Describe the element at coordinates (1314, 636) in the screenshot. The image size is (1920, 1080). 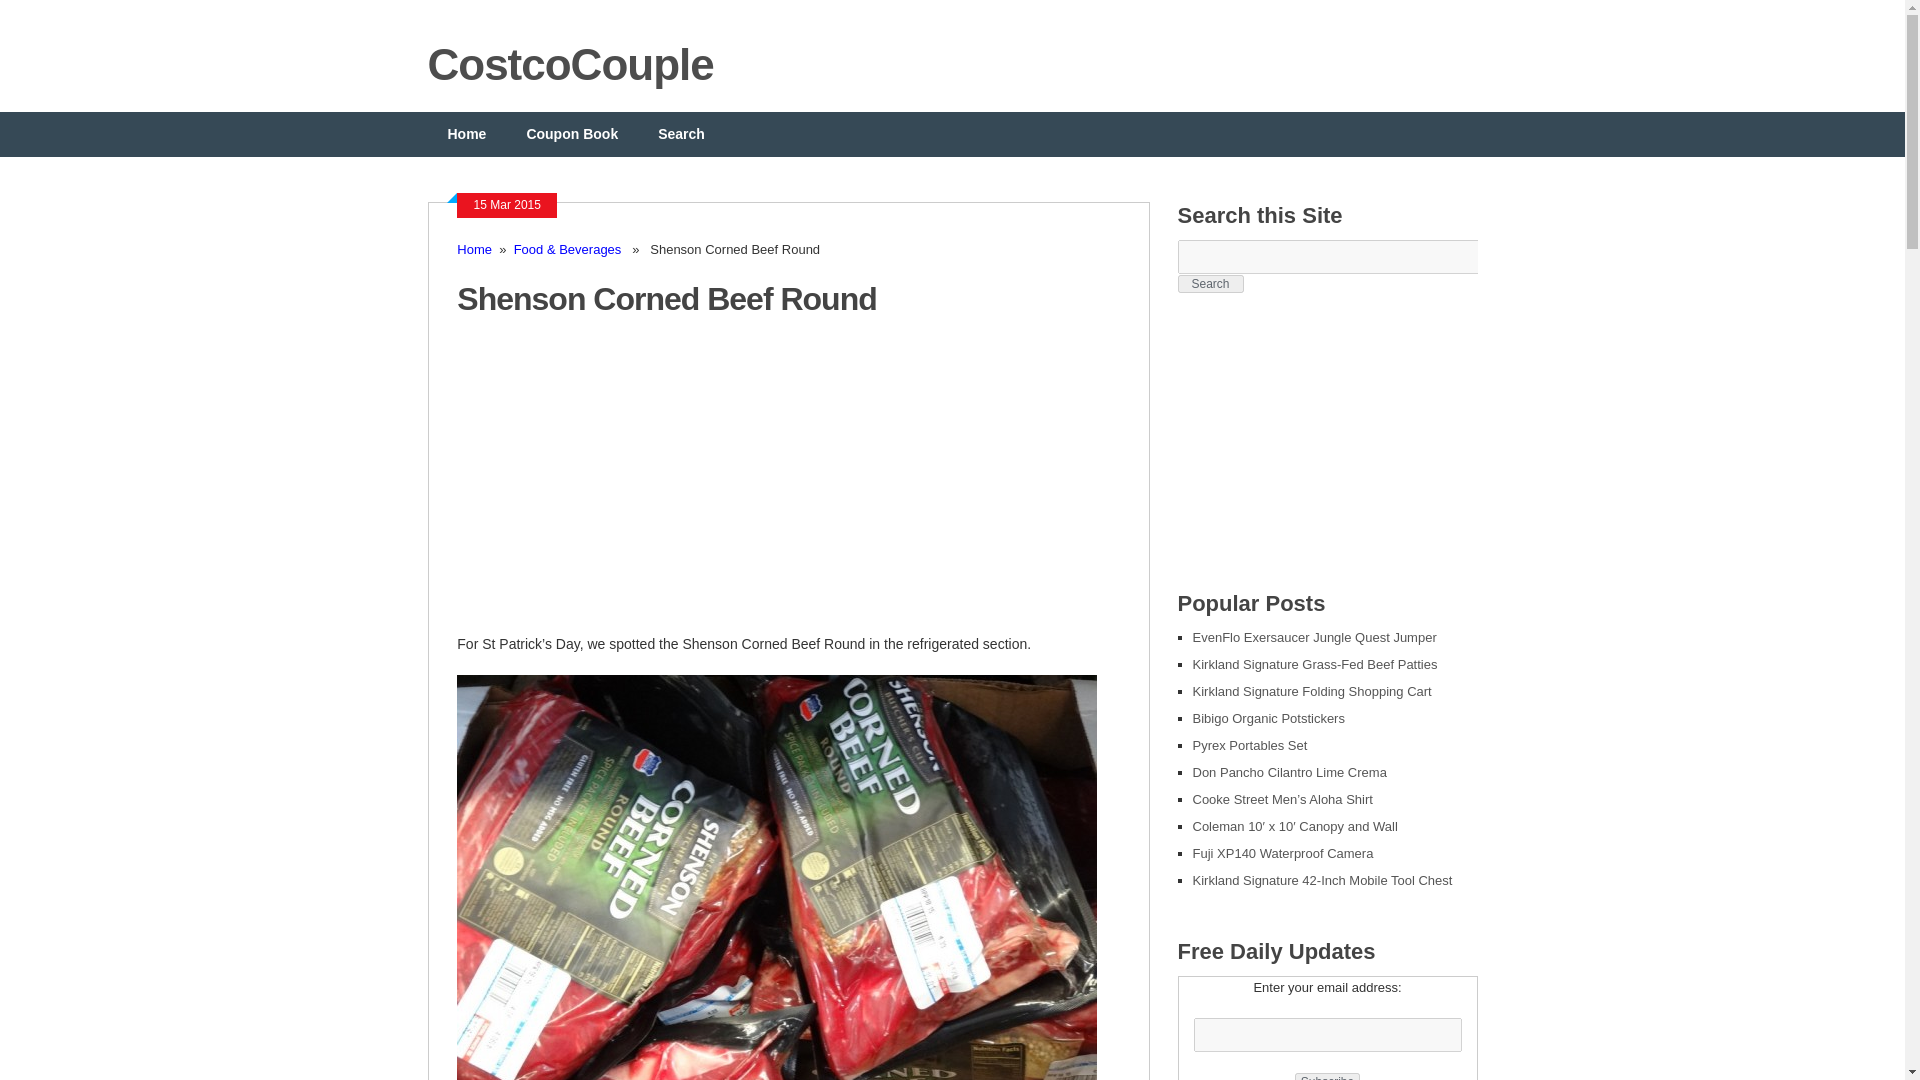
I see `EvenFlo Exersaucer Jungle Quest Jumper` at that location.